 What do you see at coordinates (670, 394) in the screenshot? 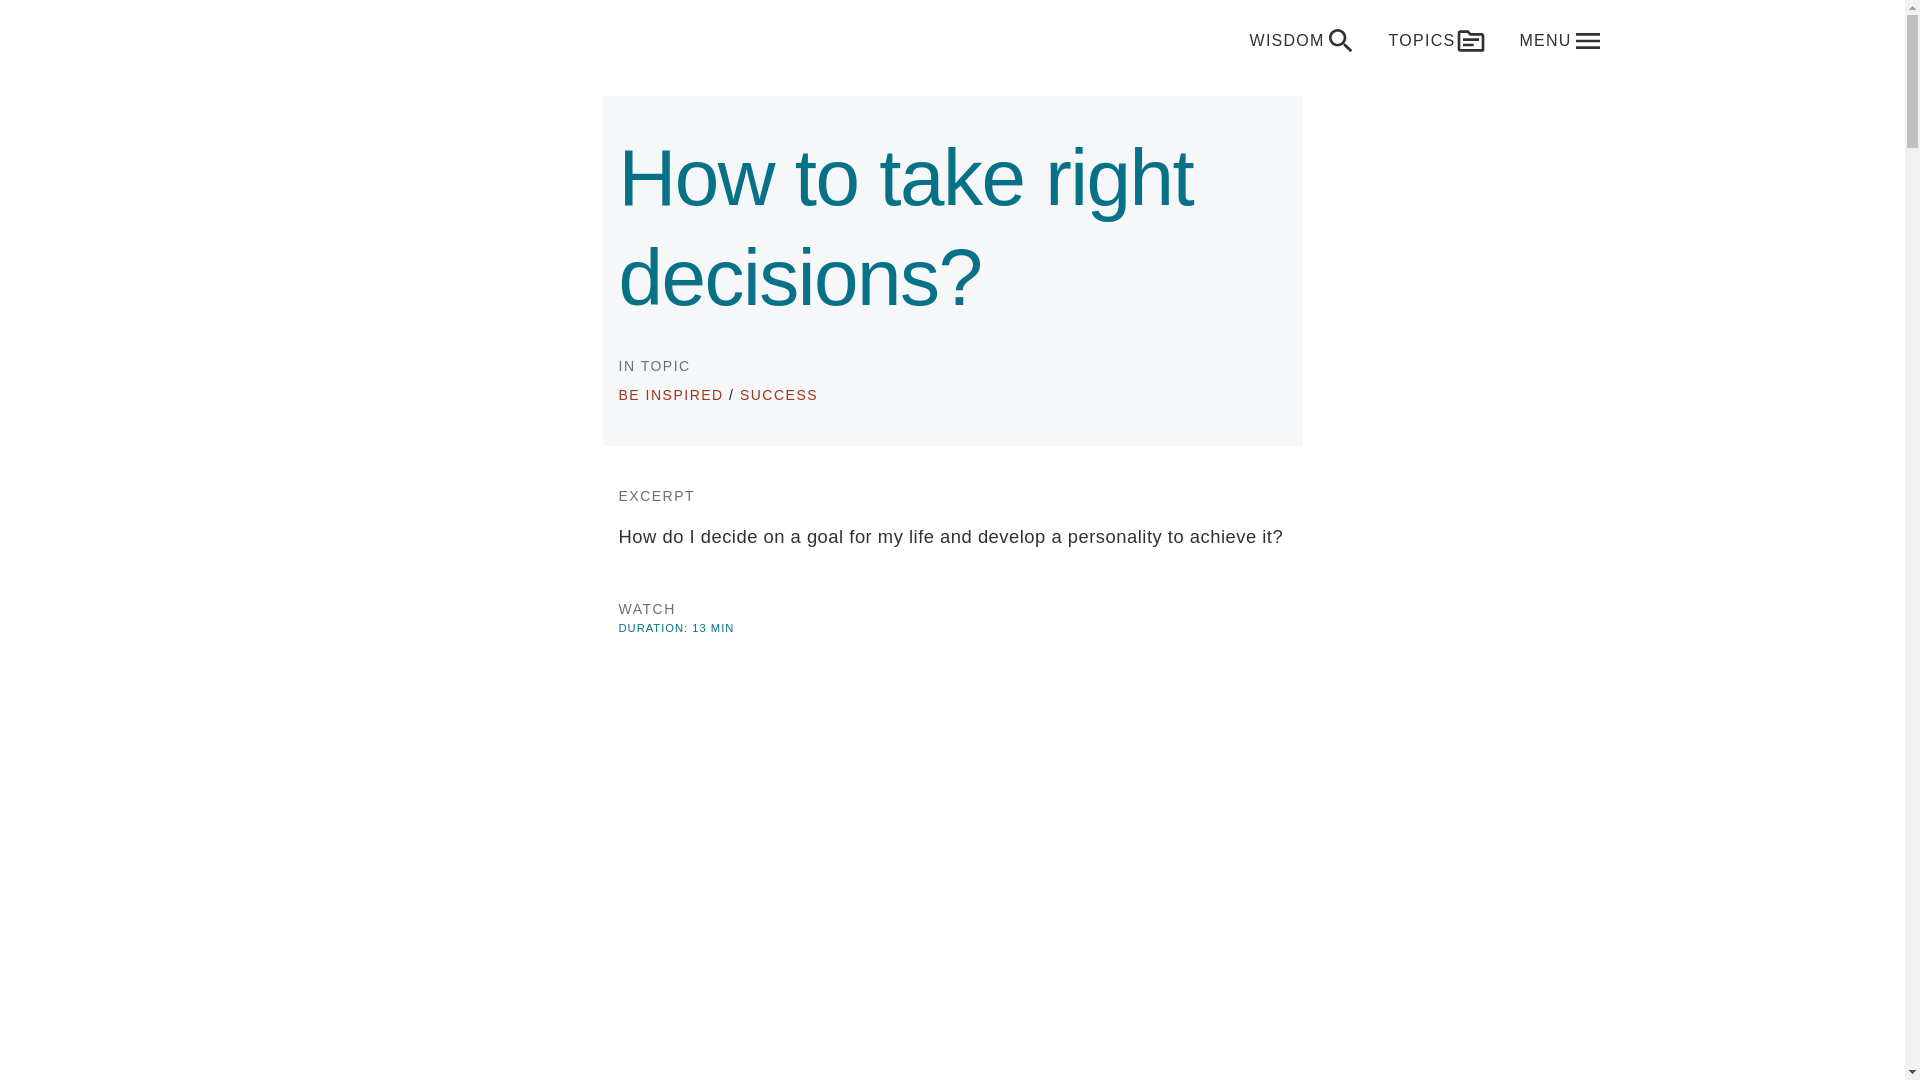
I see `BE INSPIRED` at bounding box center [670, 394].